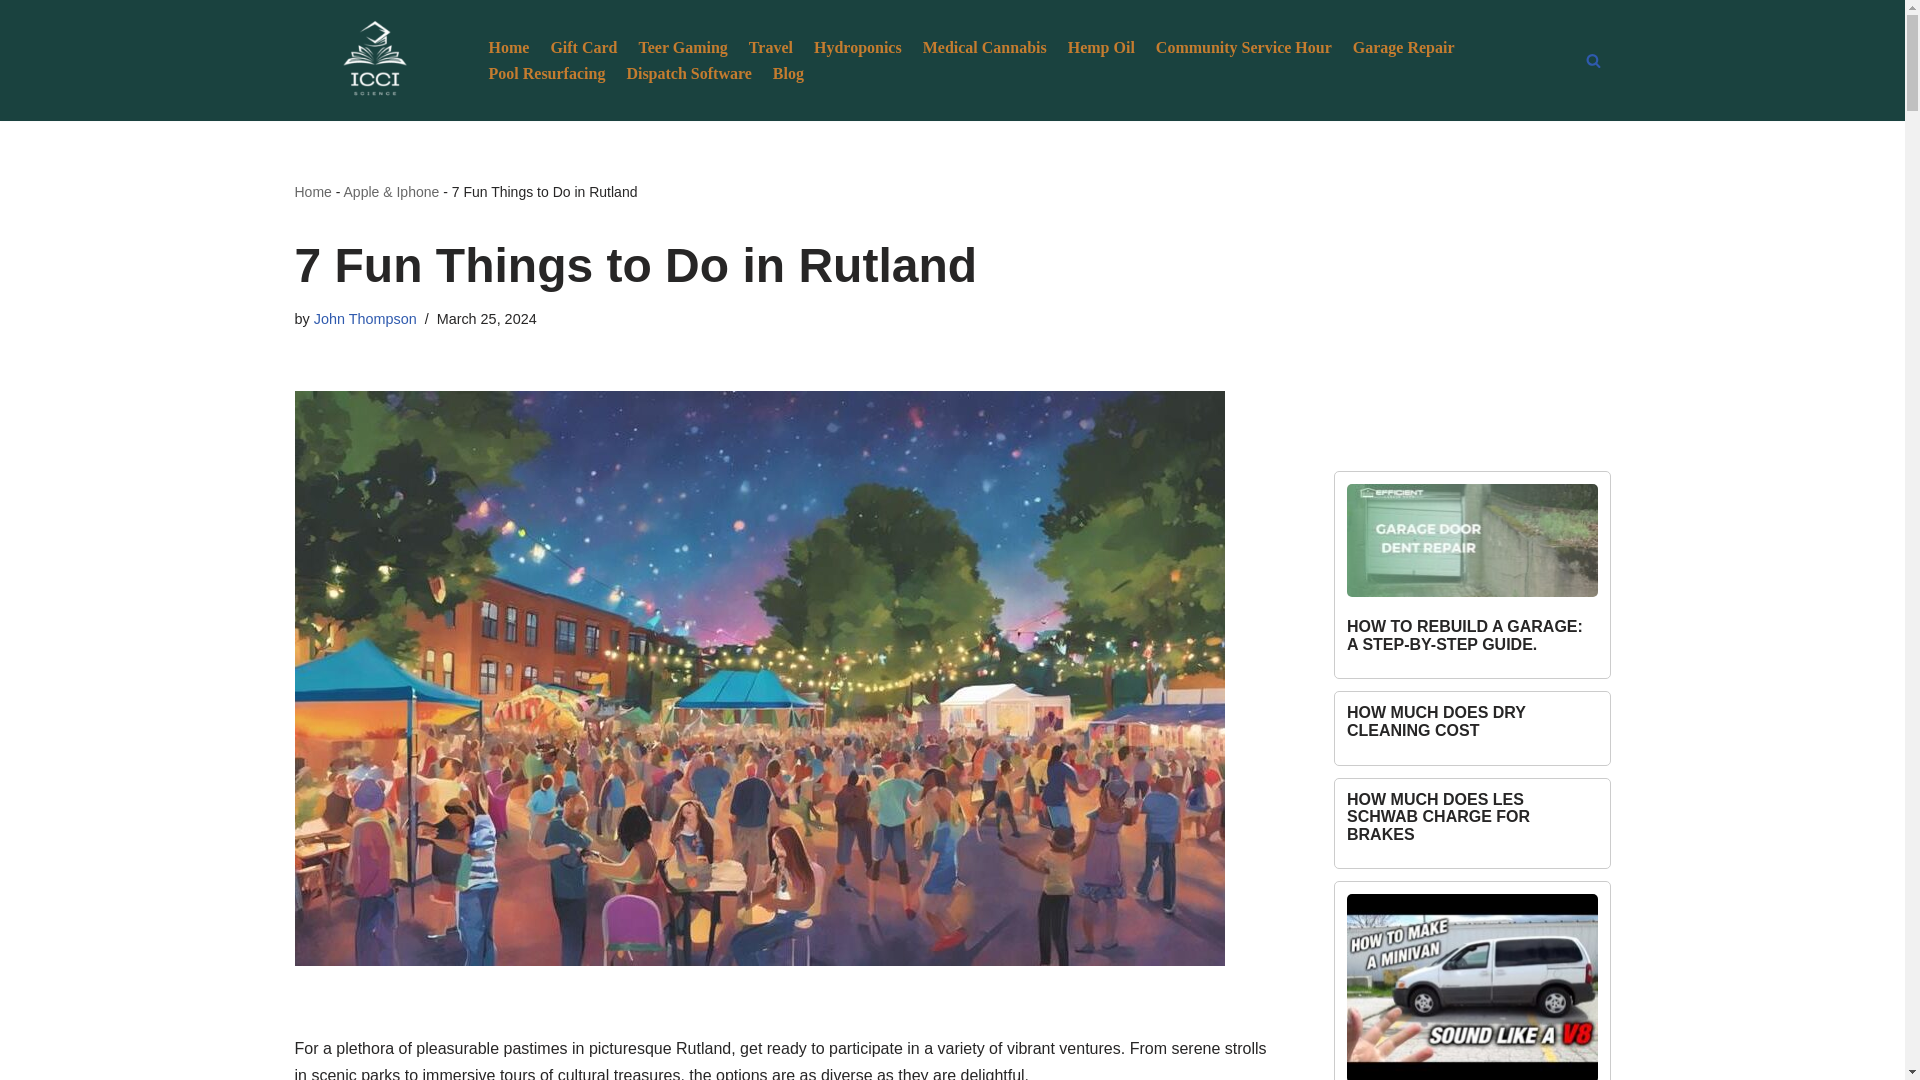  Describe the element at coordinates (546, 74) in the screenshot. I see `Pool Resurfacing` at that location.